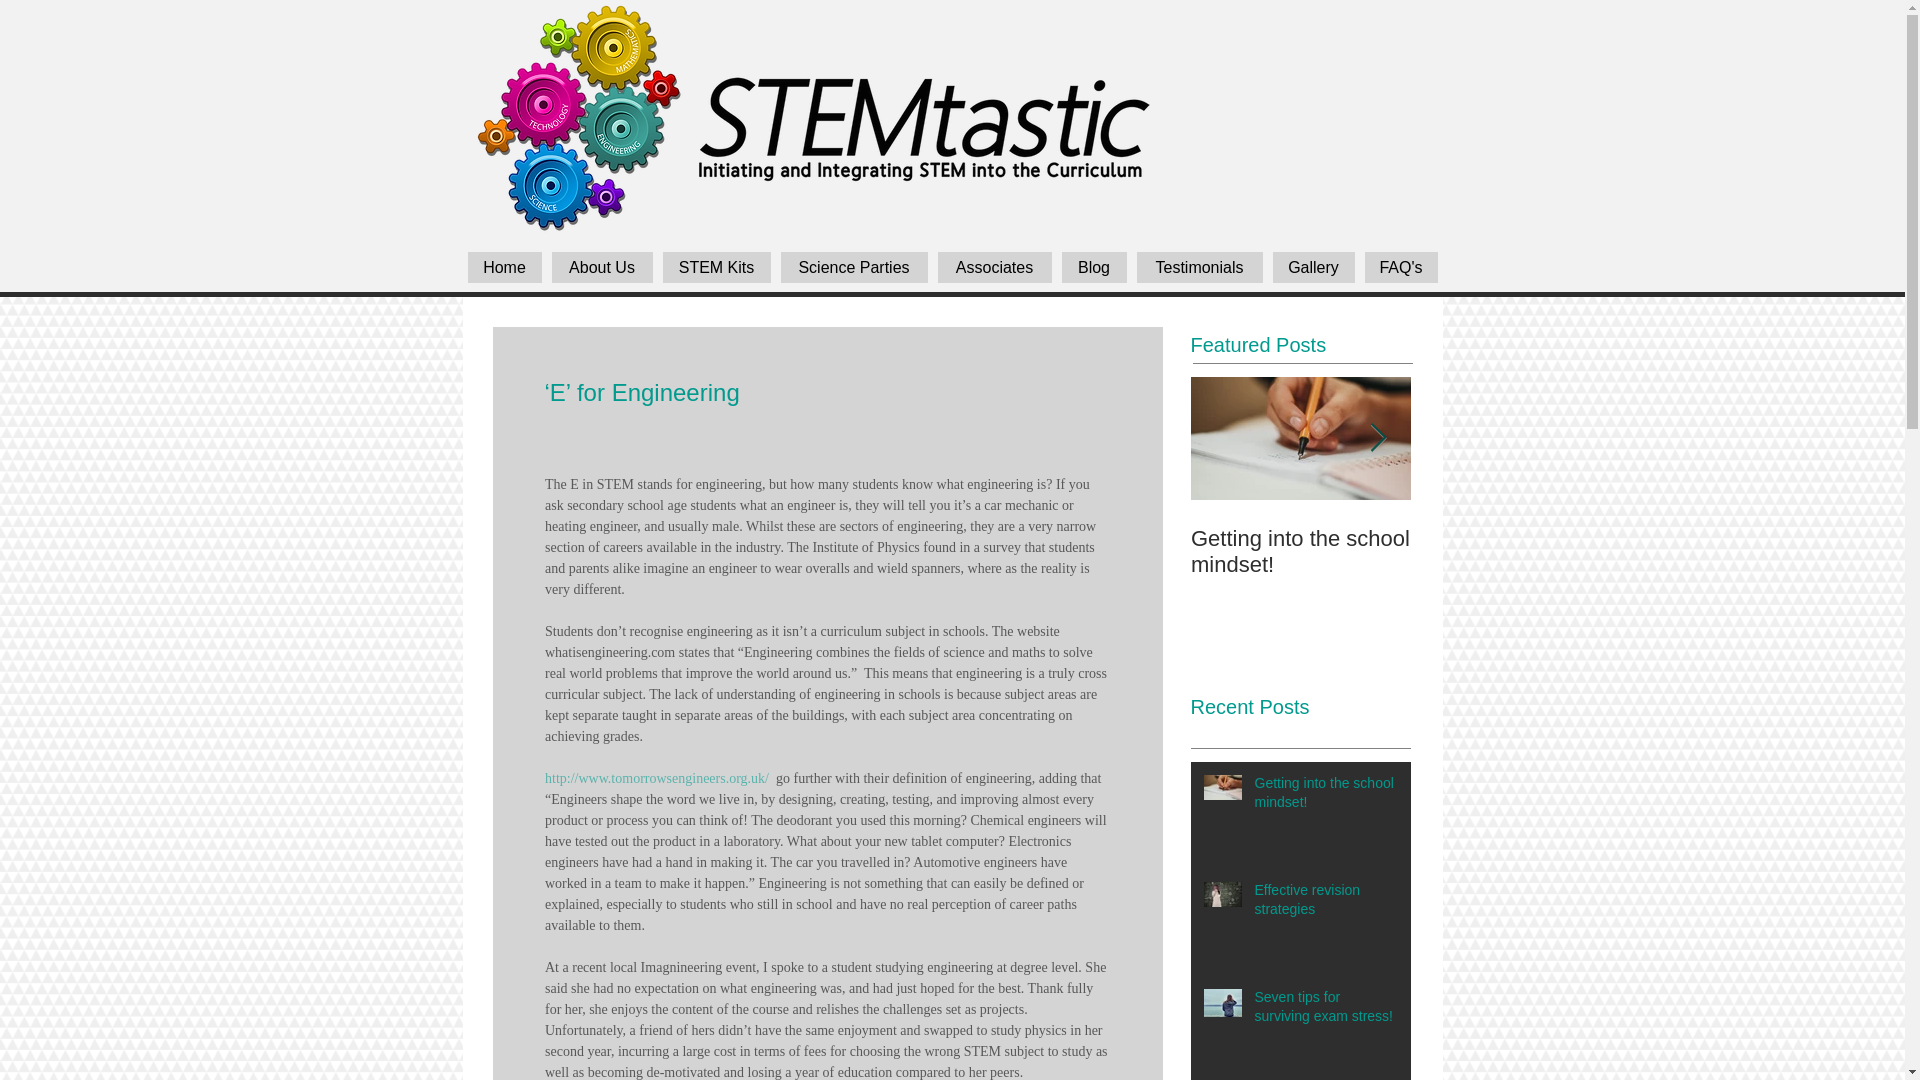  Describe the element at coordinates (1300, 551) in the screenshot. I see `Getting into the school mindset!` at that location.